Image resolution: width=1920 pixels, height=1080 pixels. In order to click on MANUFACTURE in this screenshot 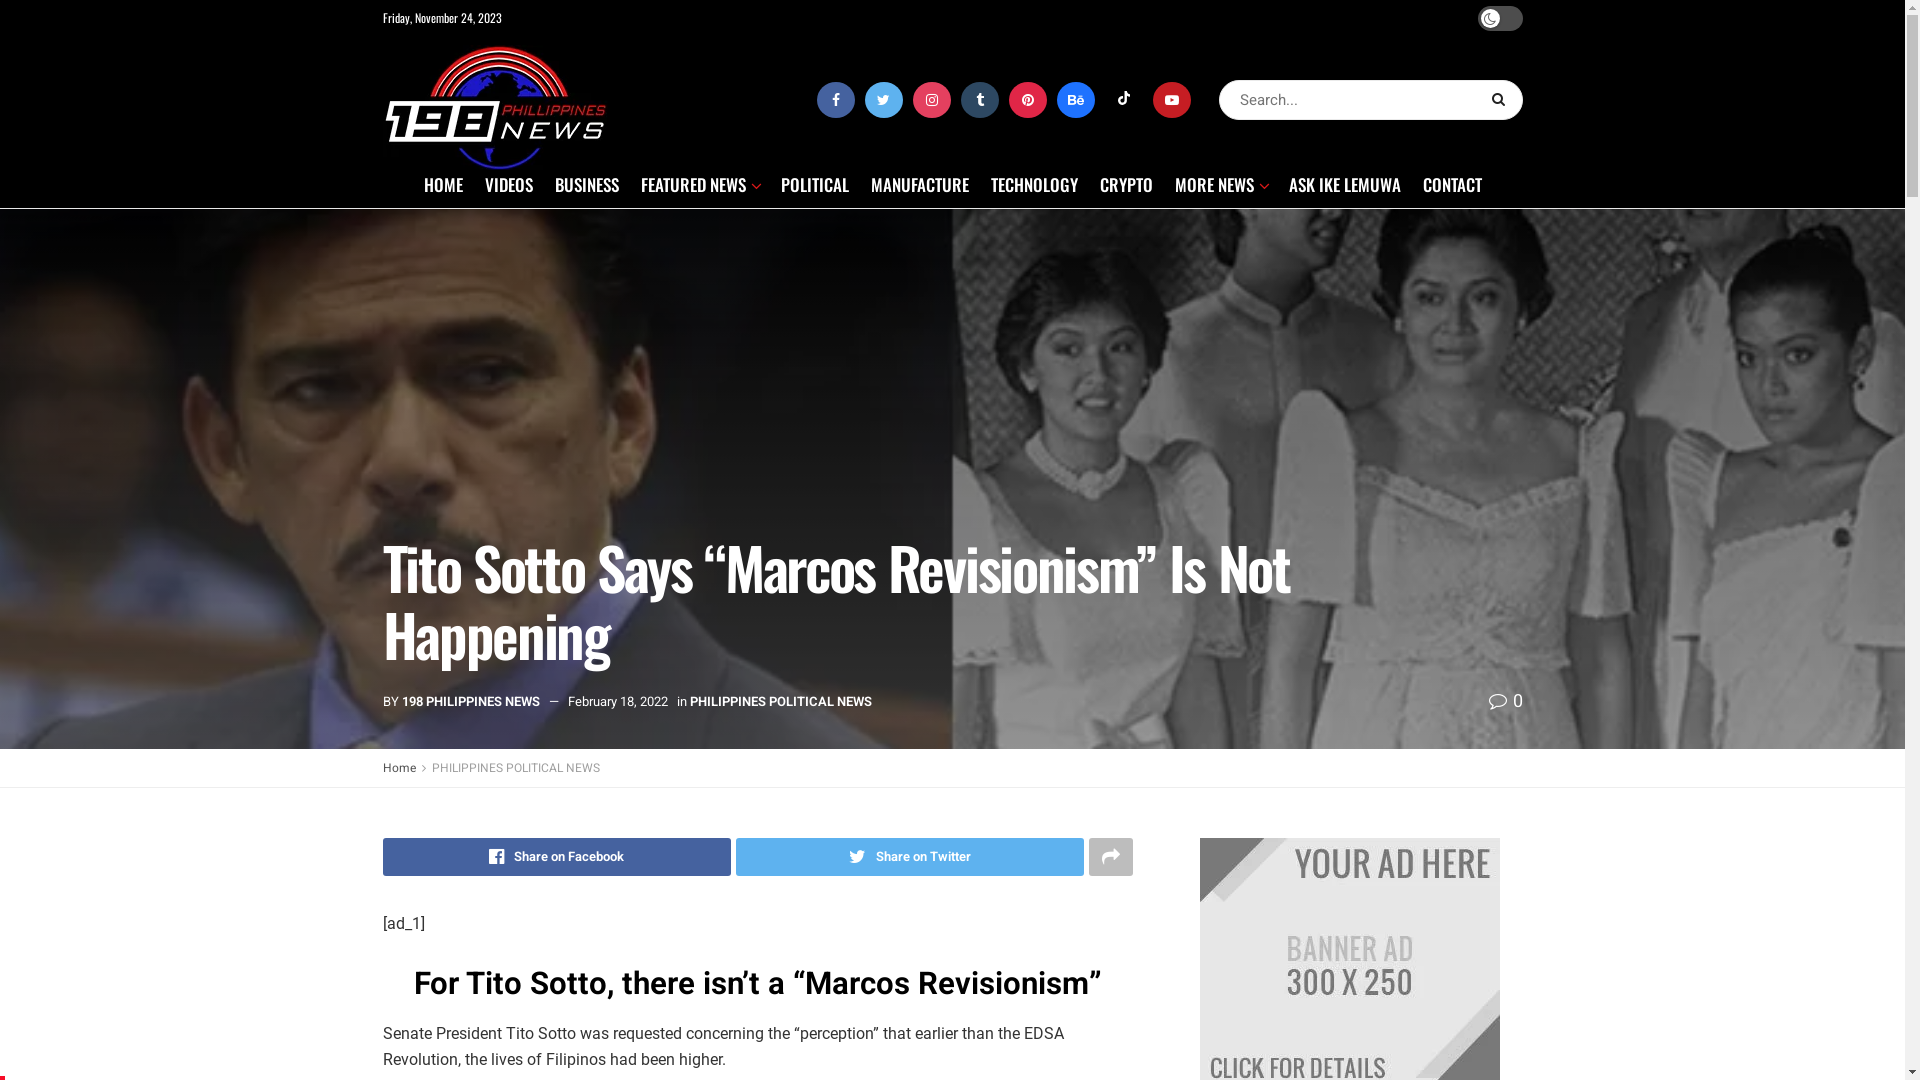, I will do `click(919, 184)`.